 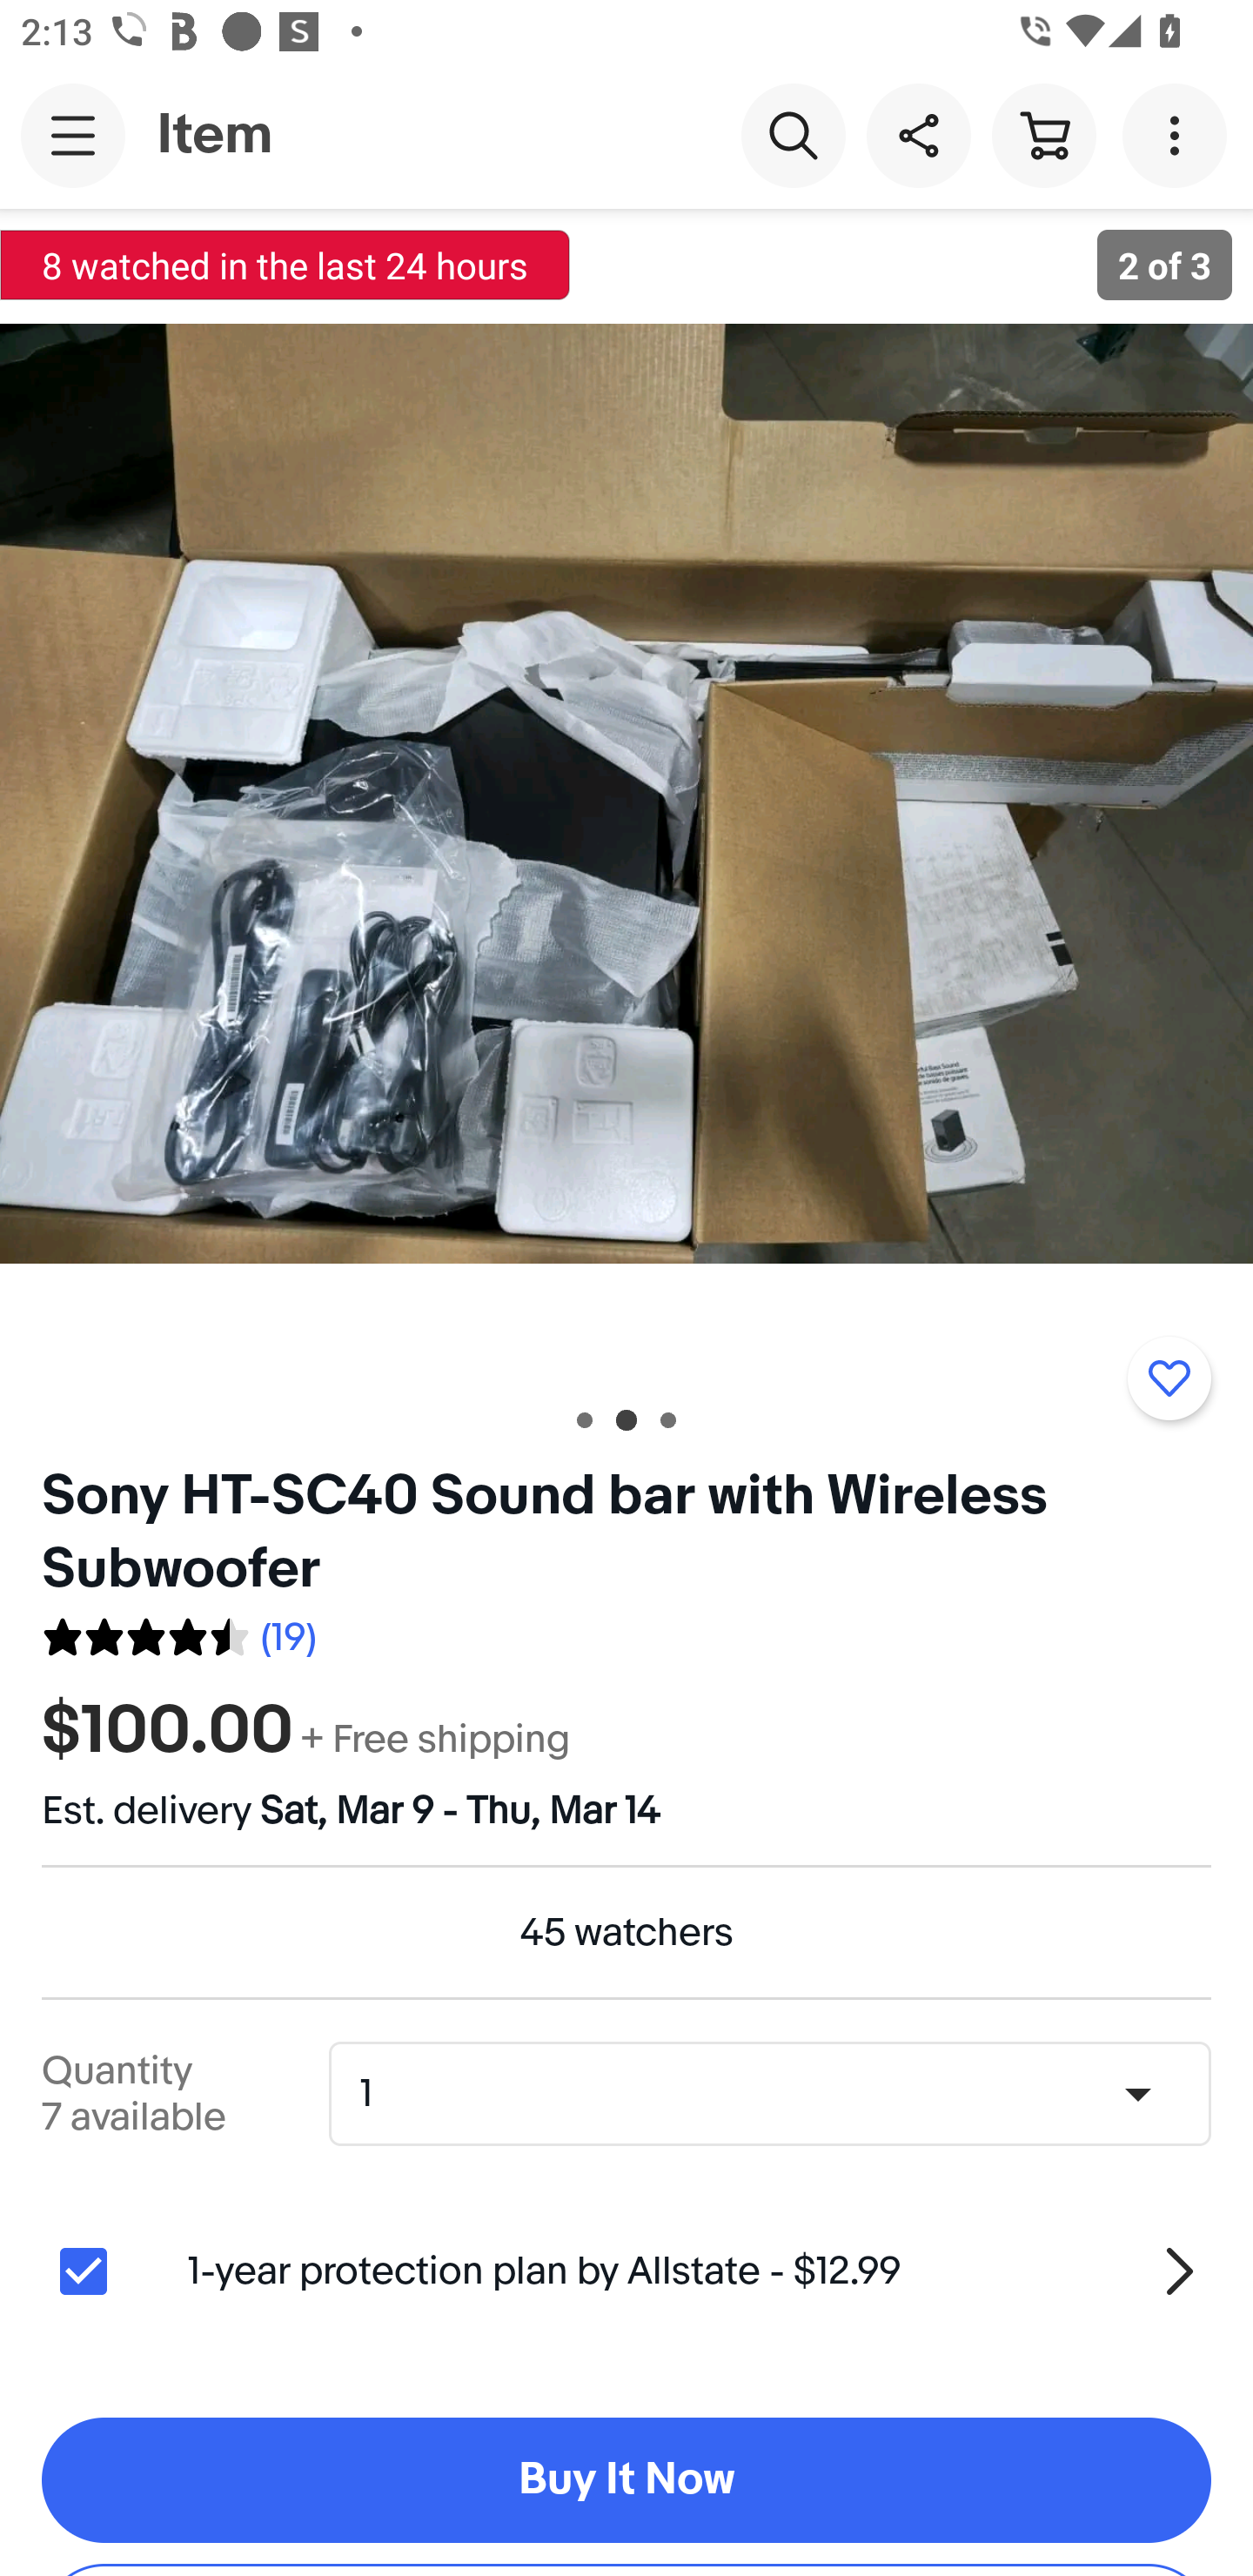 What do you see at coordinates (793, 134) in the screenshot?
I see `Search` at bounding box center [793, 134].